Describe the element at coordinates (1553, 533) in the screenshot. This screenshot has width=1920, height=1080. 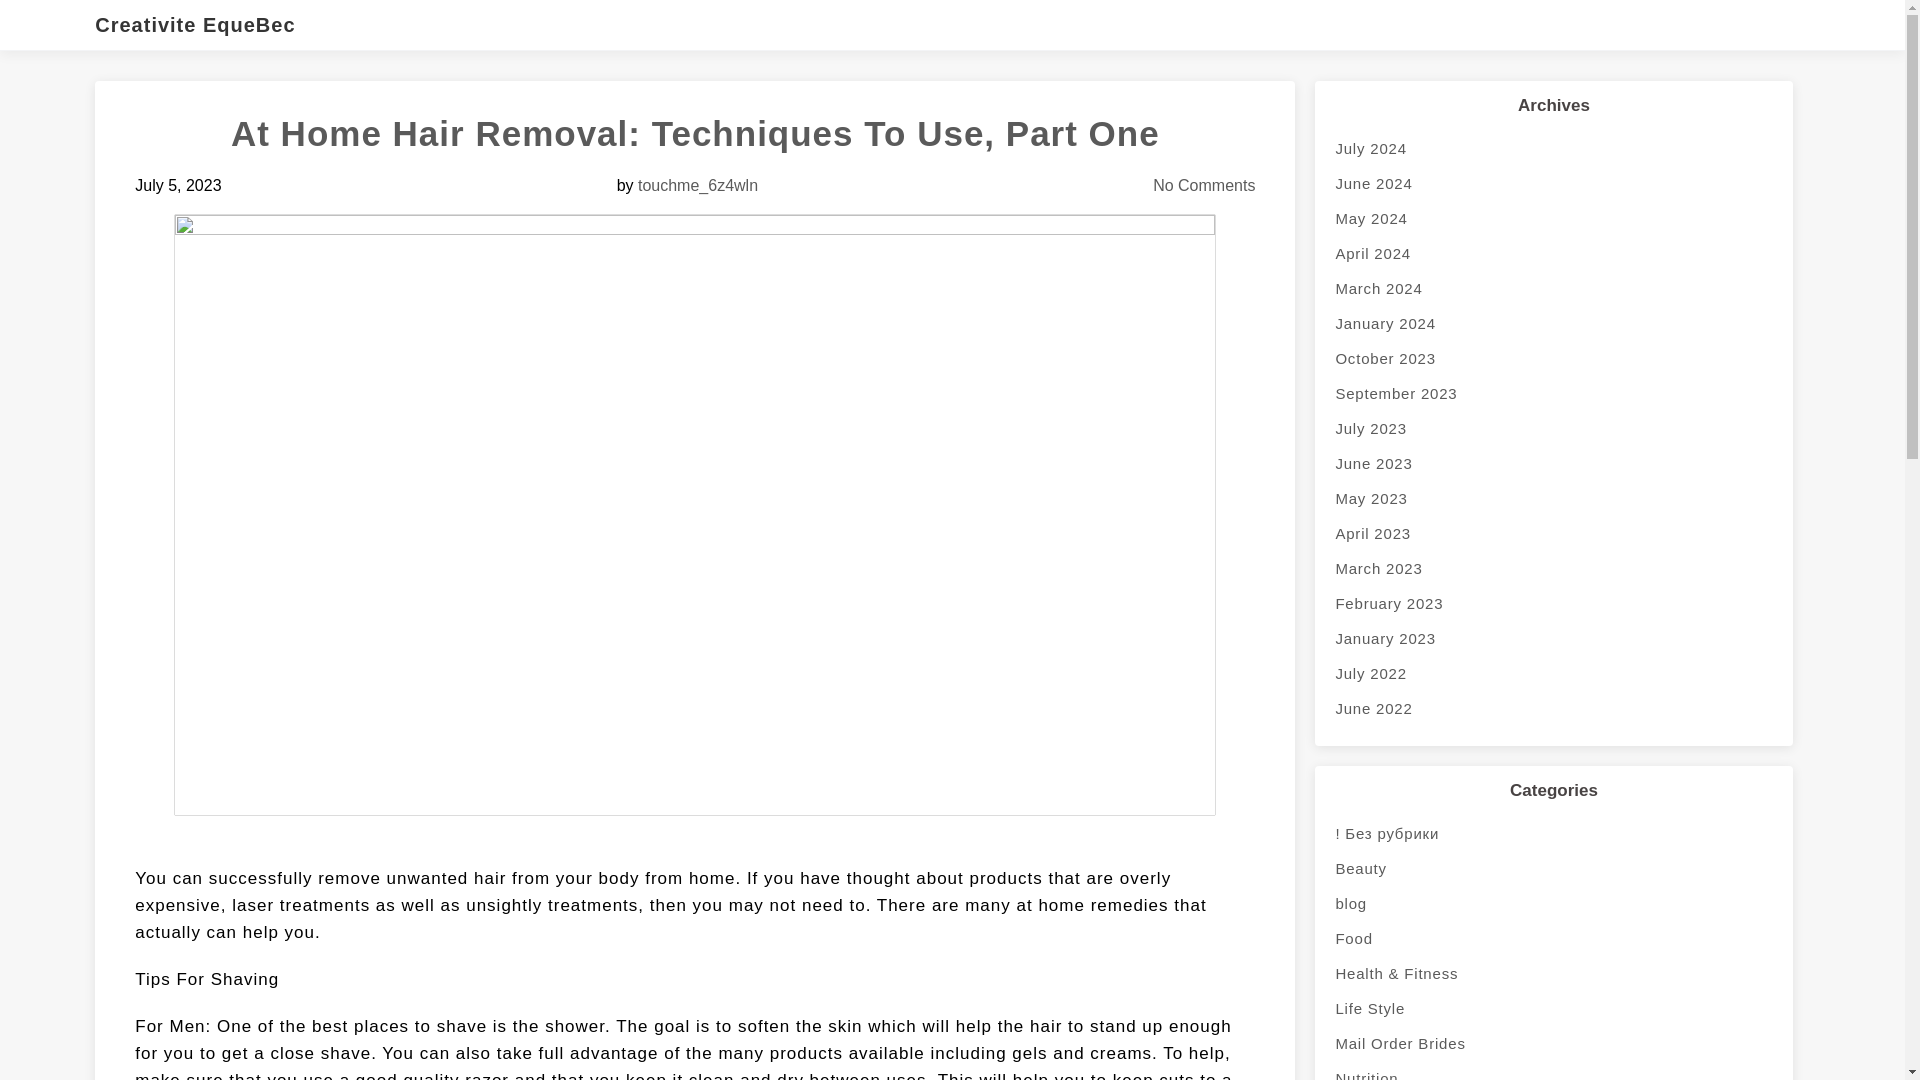
I see `April 2023` at that location.